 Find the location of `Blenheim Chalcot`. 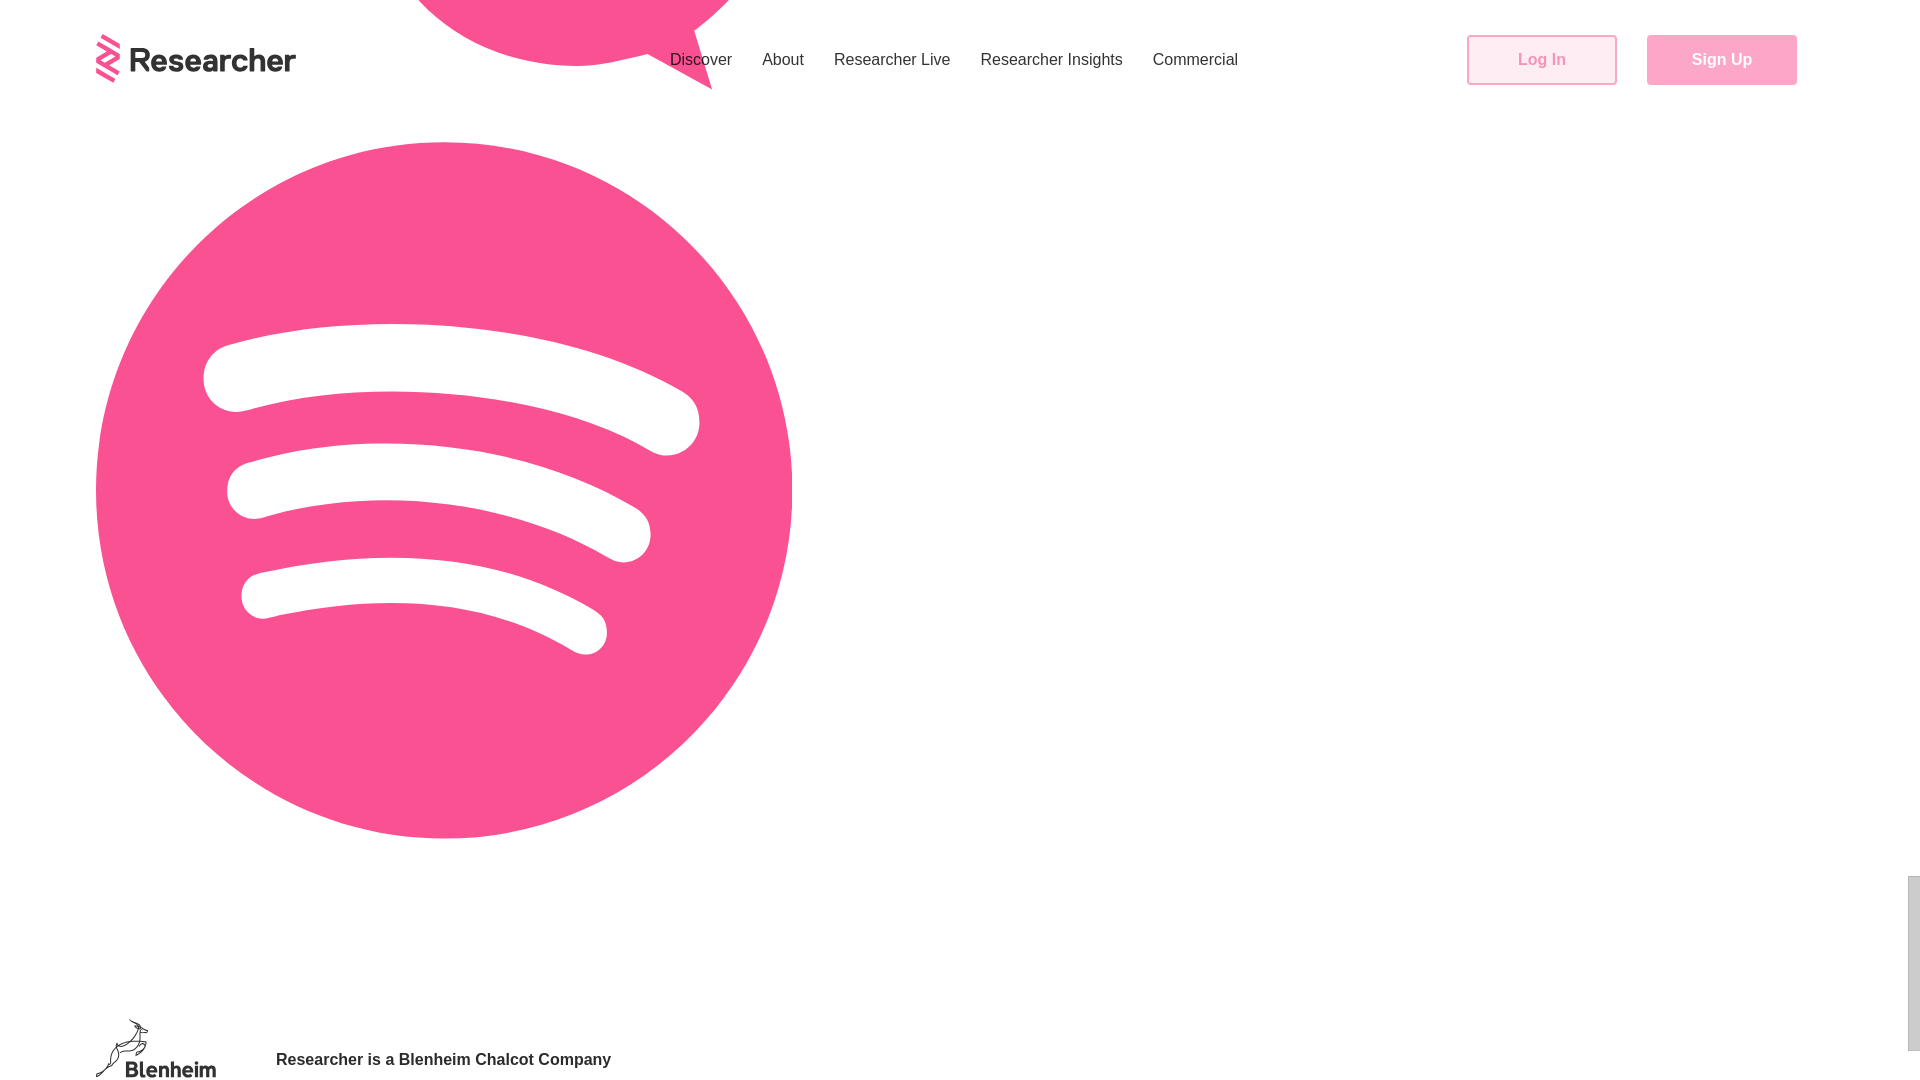

Blenheim Chalcot is located at coordinates (466, 1059).